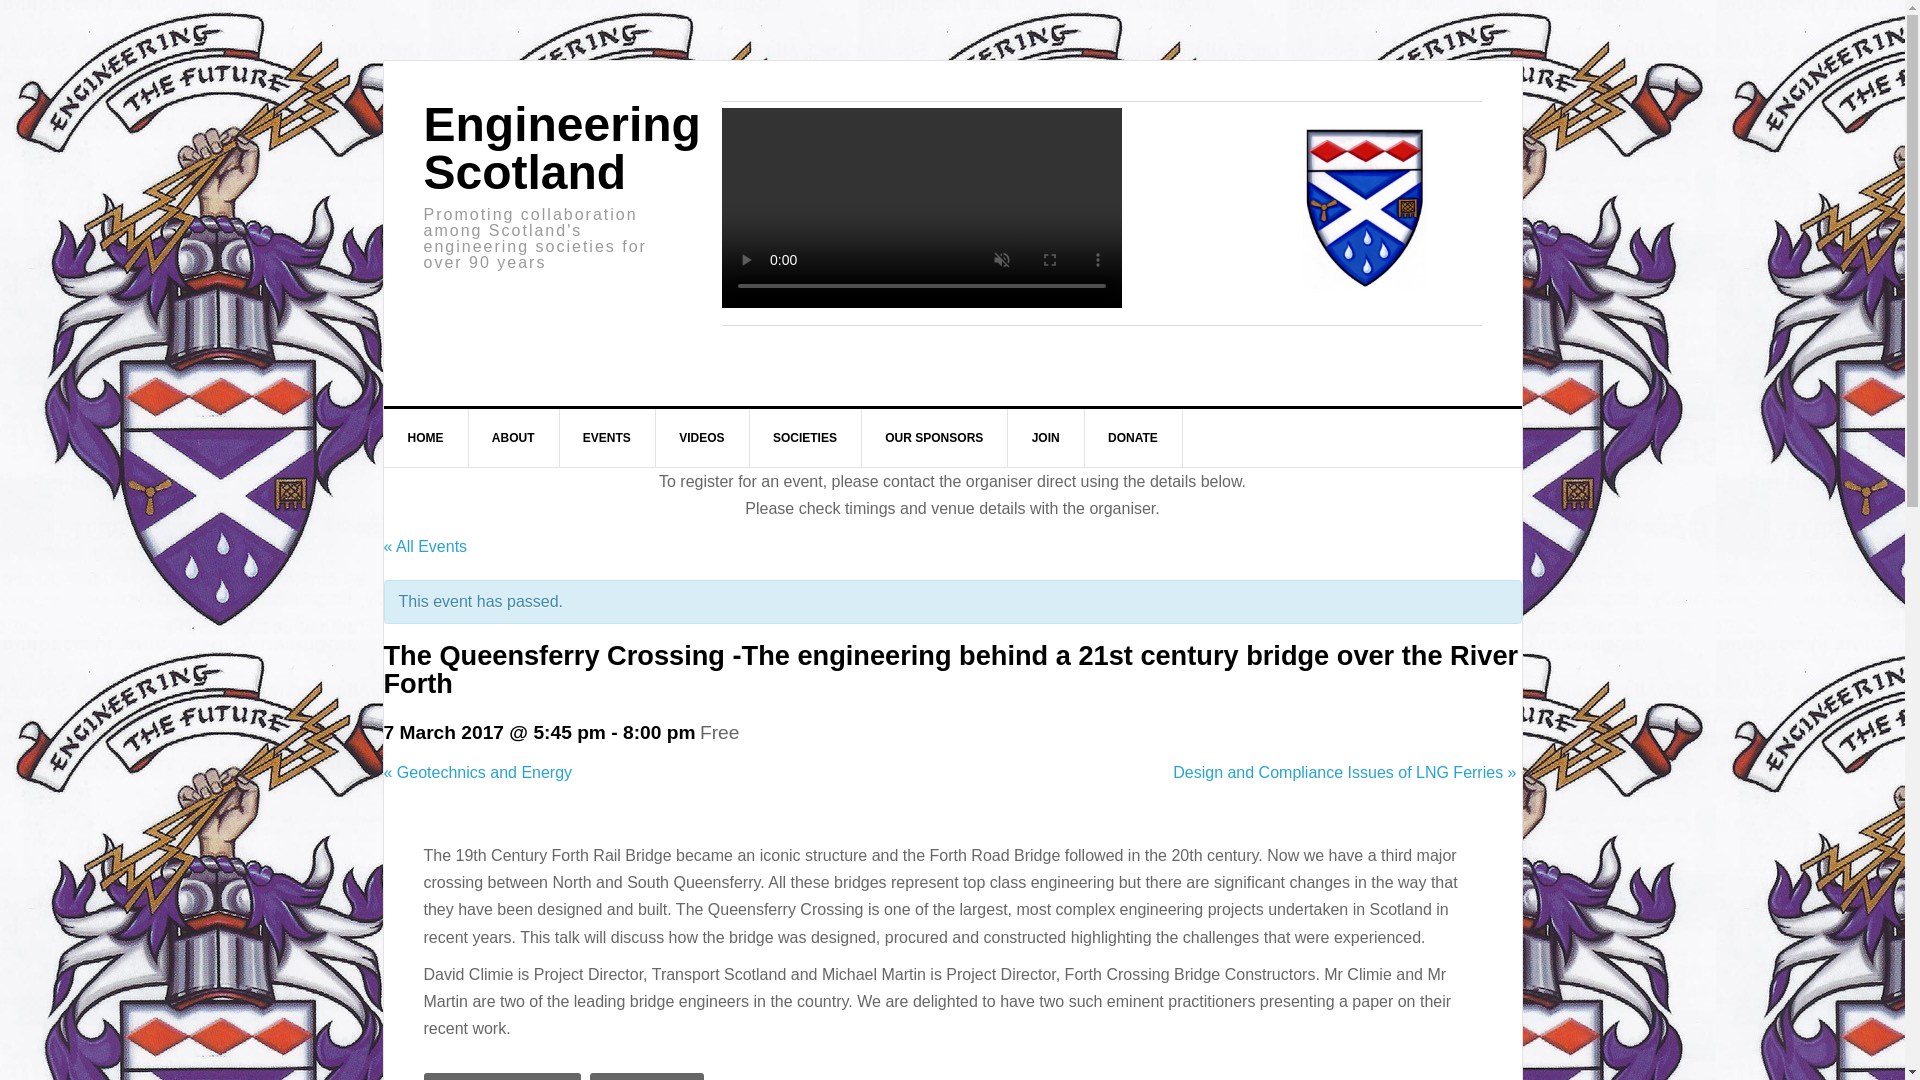  Describe the element at coordinates (426, 438) in the screenshot. I see `HOME` at that location.